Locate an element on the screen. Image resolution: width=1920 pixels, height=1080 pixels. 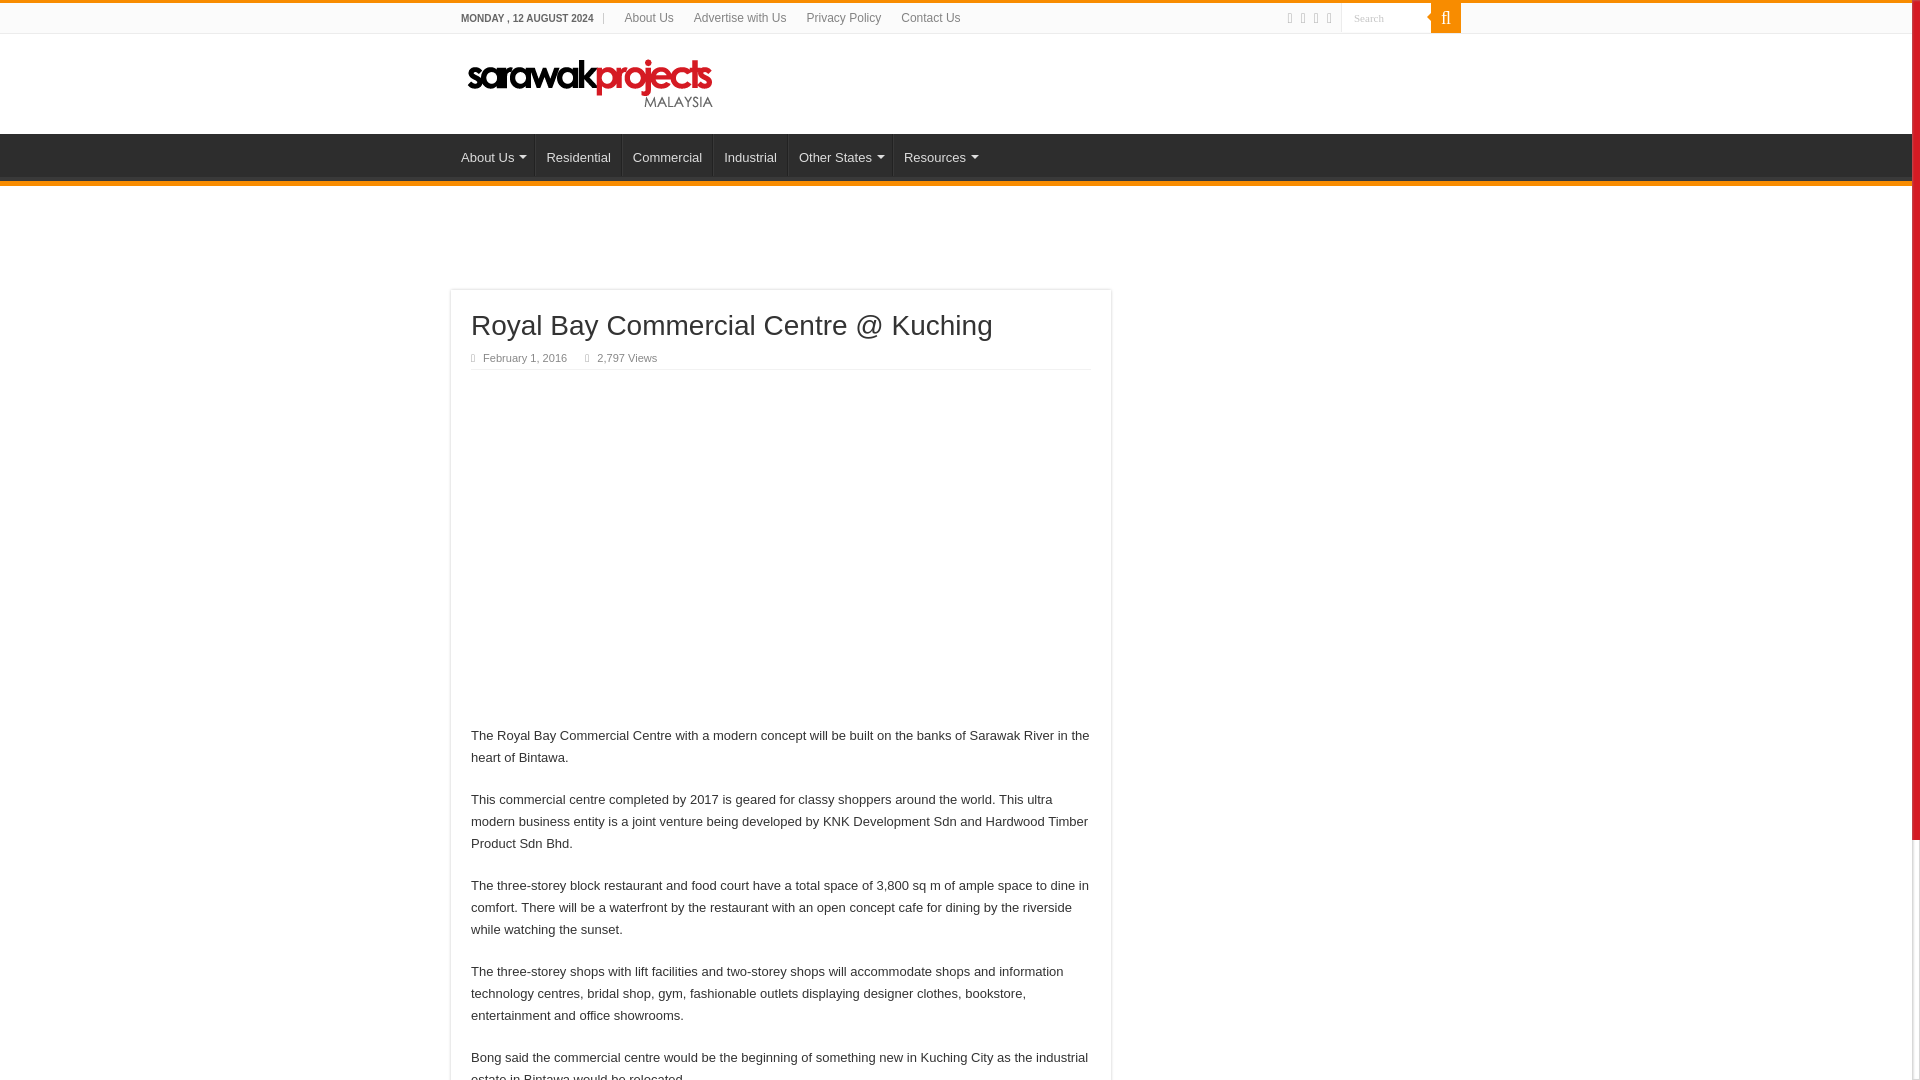
Residential is located at coordinates (578, 154).